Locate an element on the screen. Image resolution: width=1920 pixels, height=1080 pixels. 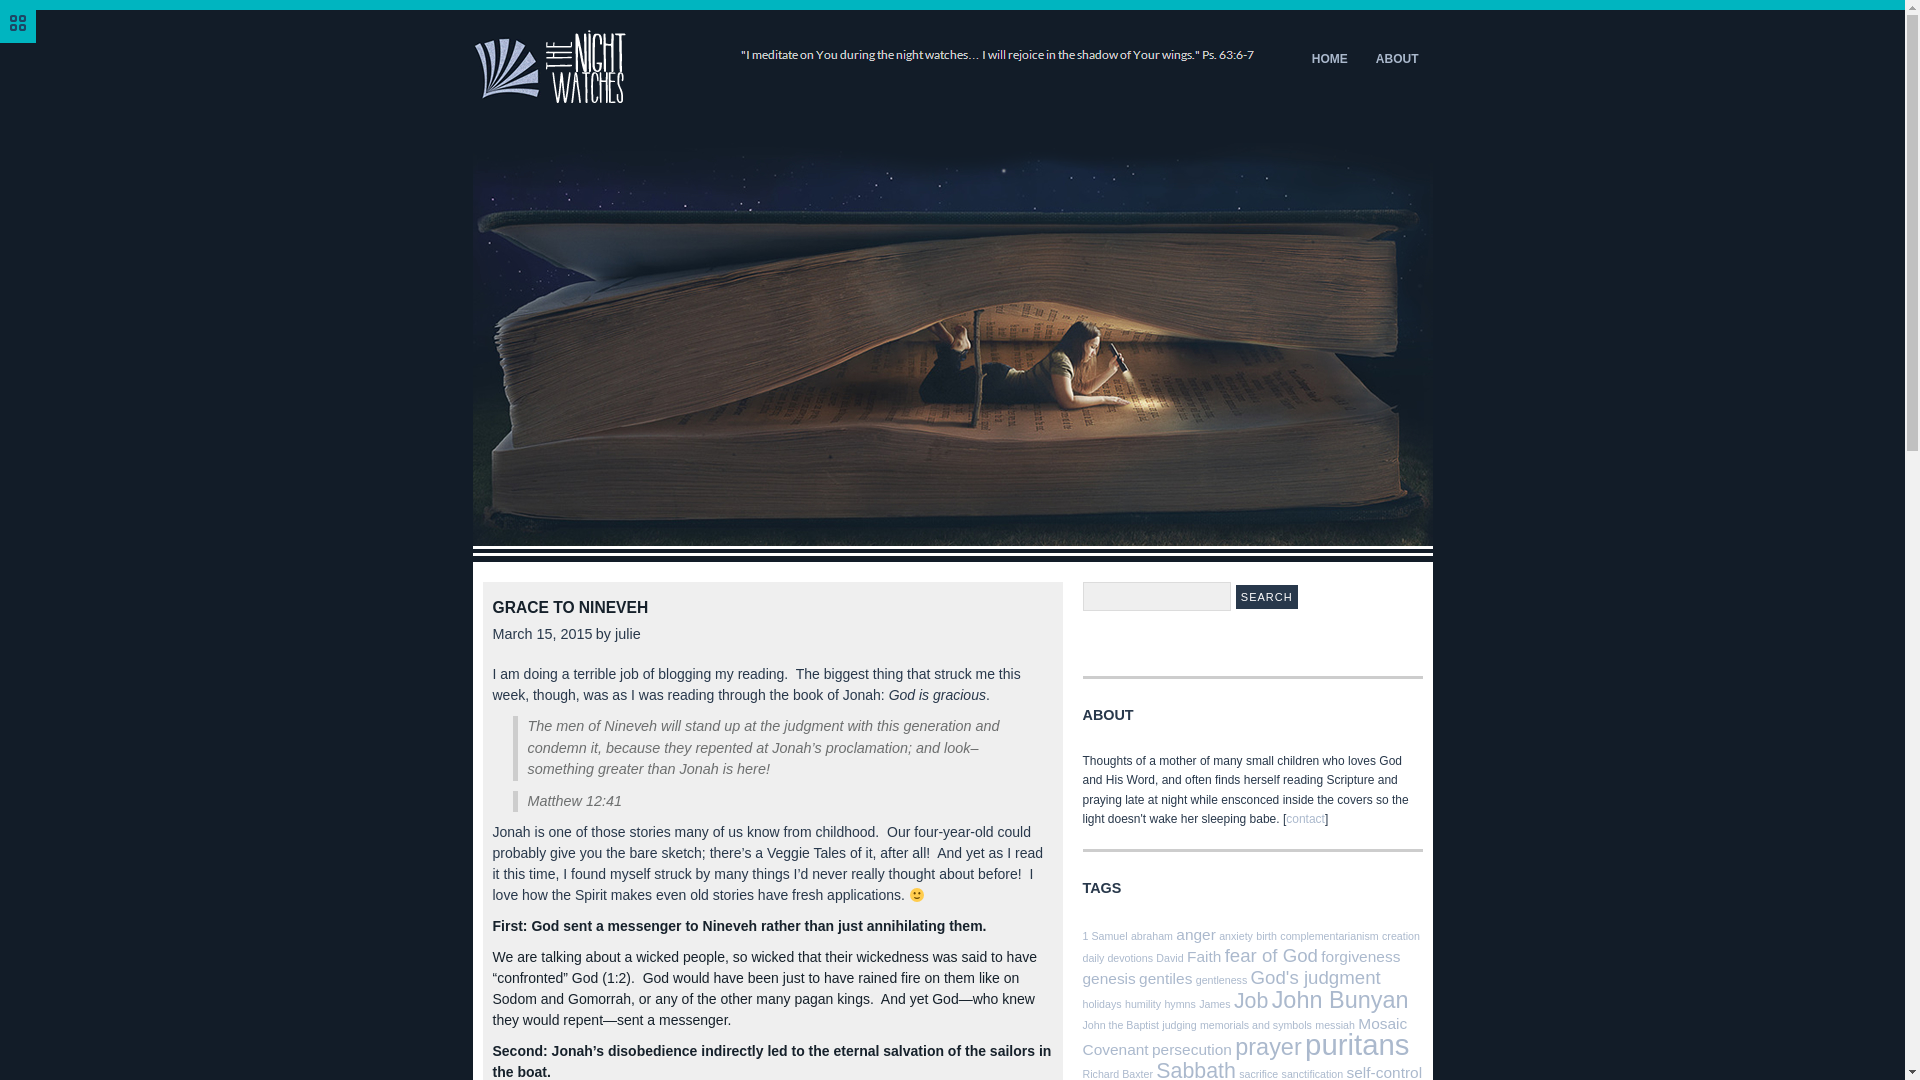
persecution is located at coordinates (1192, 1050).